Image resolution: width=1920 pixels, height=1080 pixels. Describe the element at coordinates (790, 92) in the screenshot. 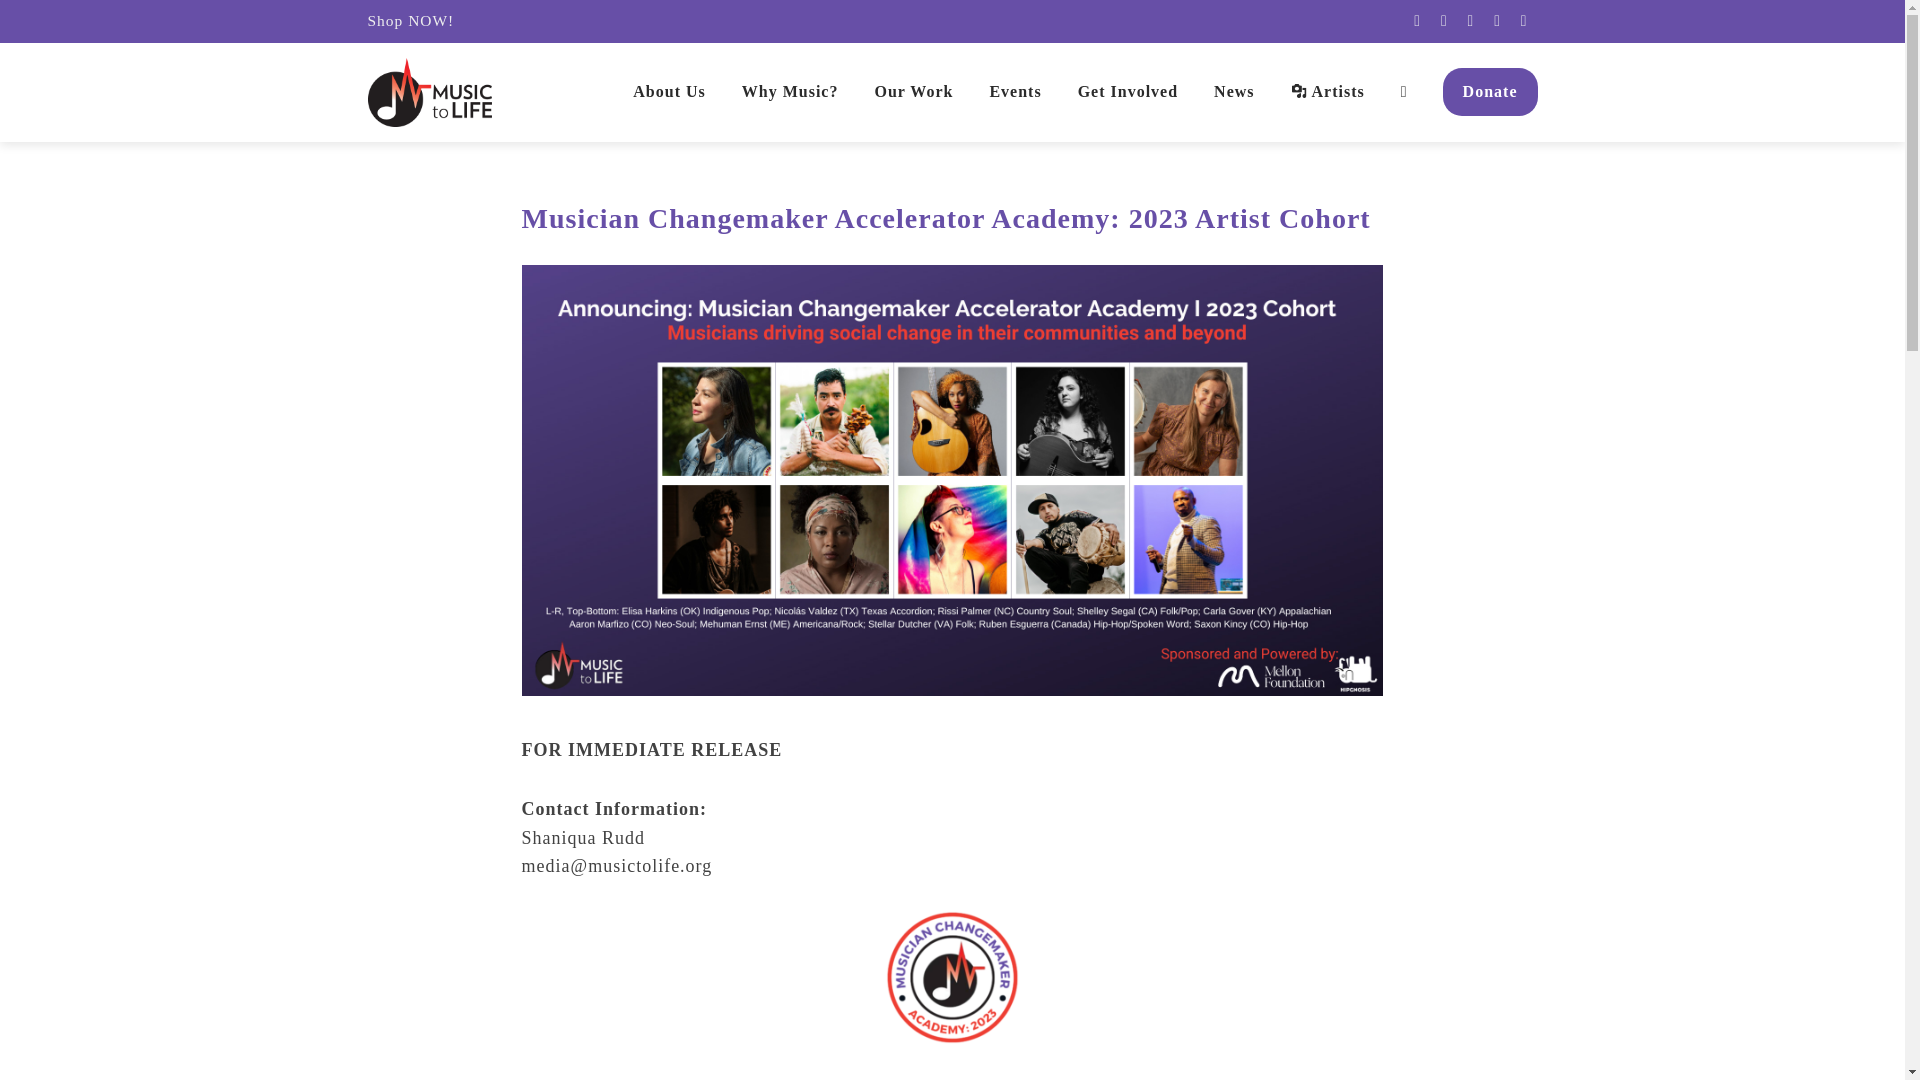

I see `Why Music?` at that location.